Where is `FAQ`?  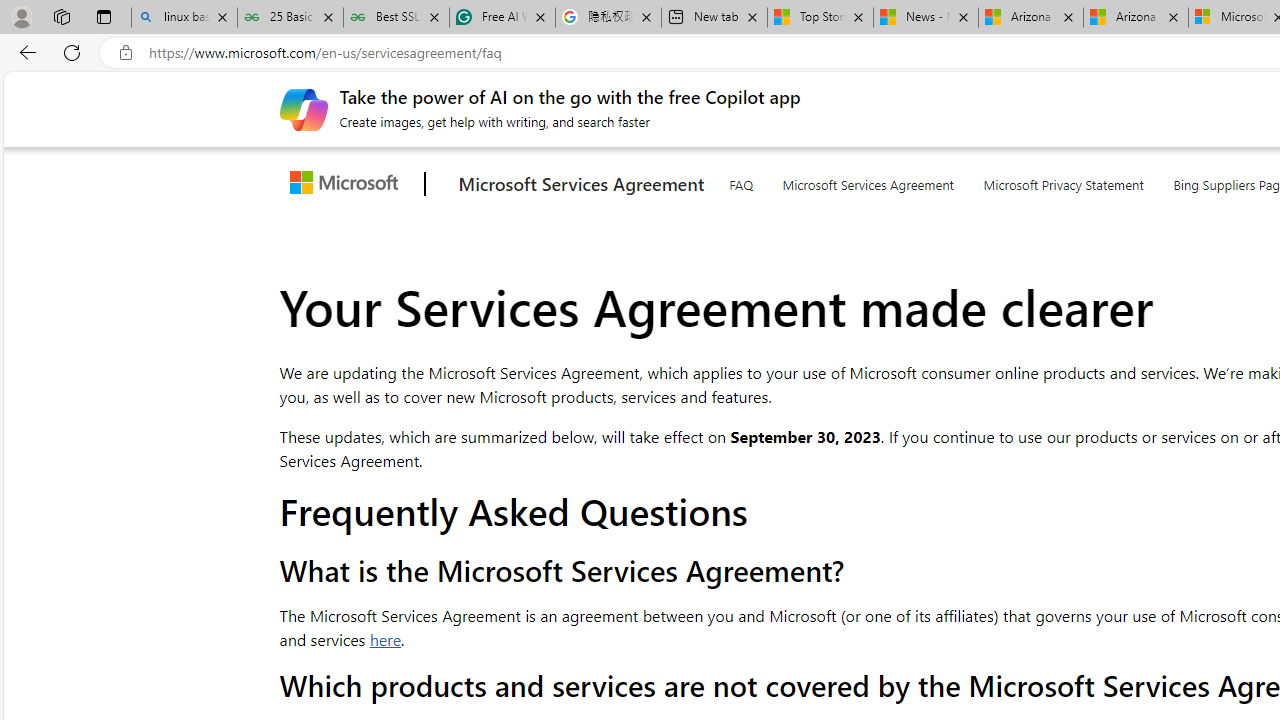
FAQ is located at coordinates (740, 181).